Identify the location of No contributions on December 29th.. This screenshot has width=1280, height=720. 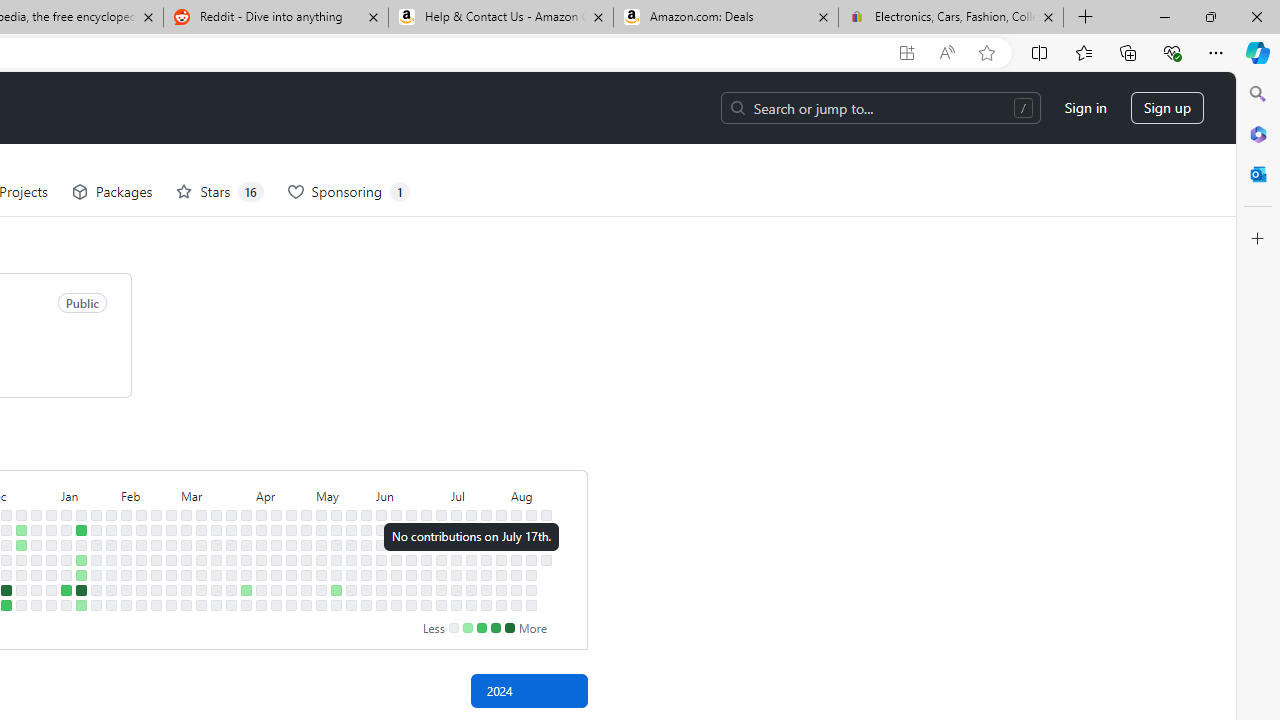
(36, 590).